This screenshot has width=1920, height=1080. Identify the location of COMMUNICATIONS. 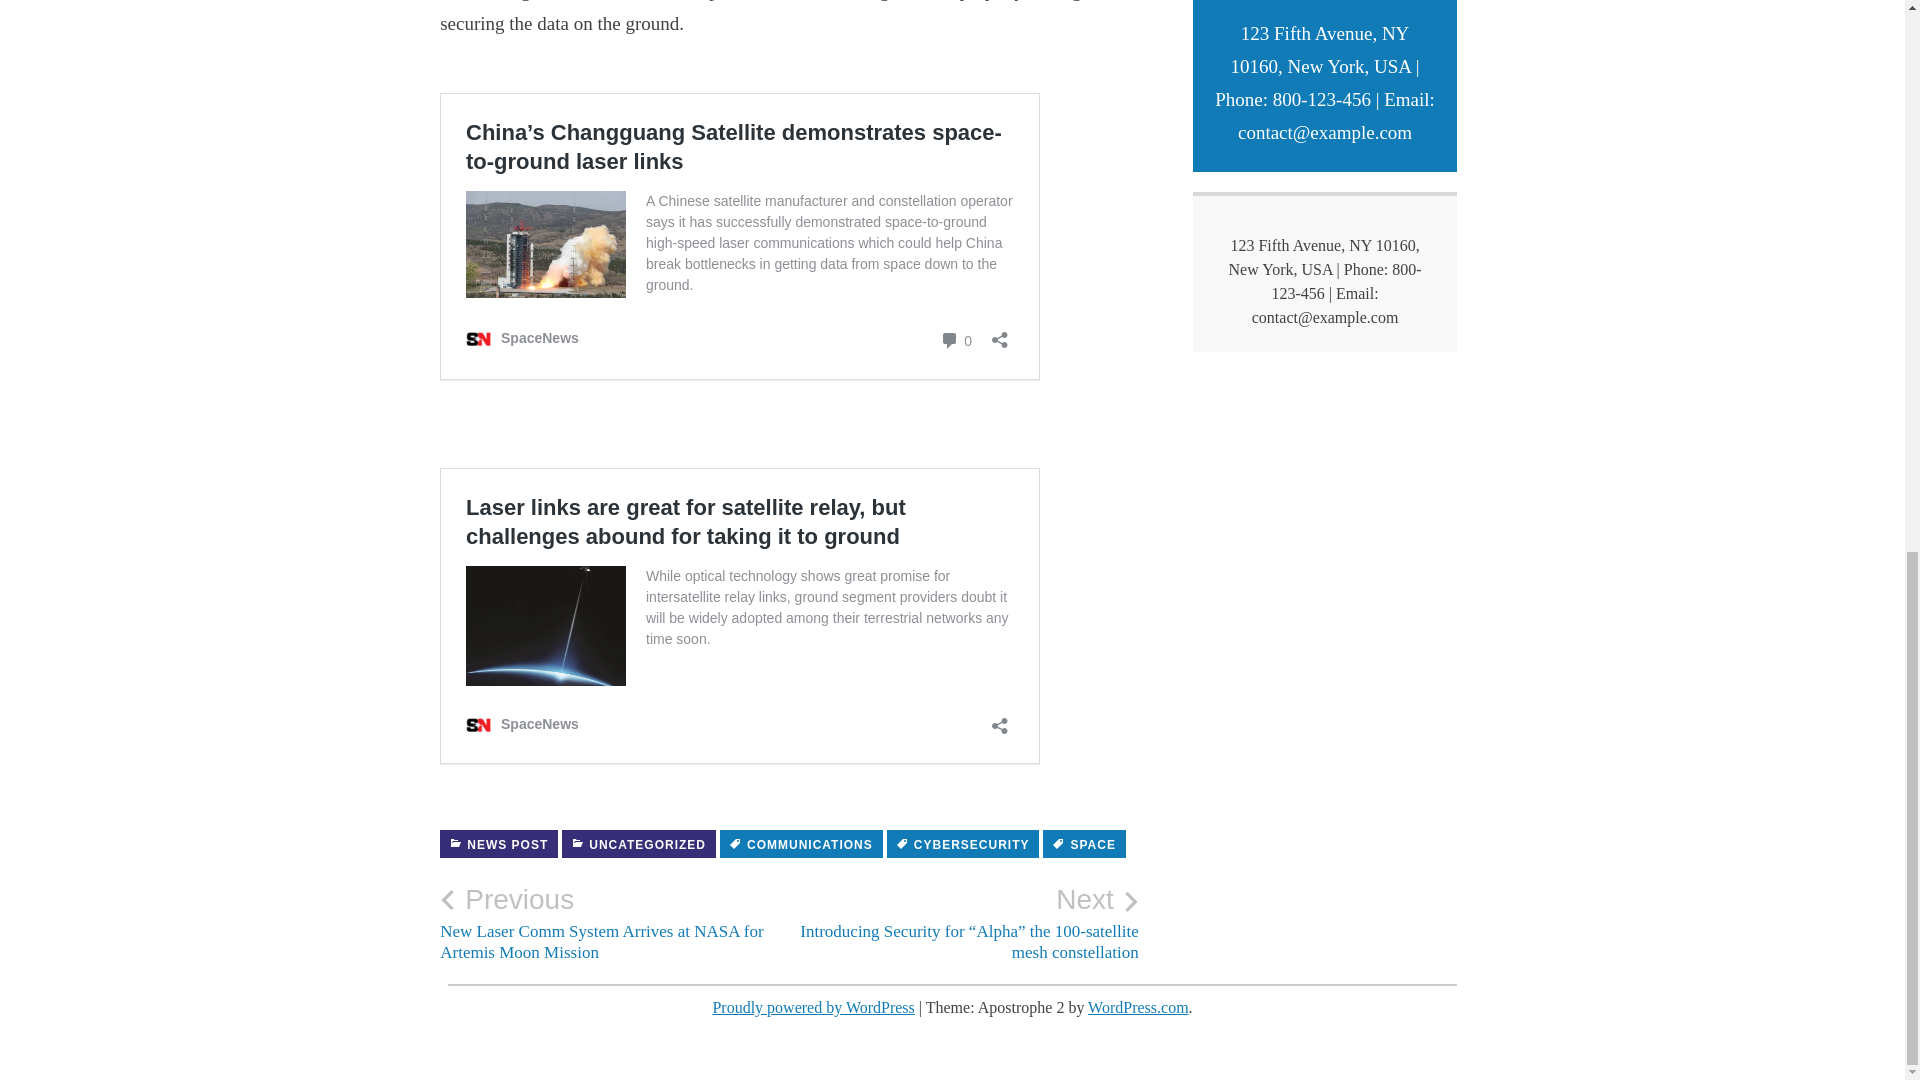
(802, 844).